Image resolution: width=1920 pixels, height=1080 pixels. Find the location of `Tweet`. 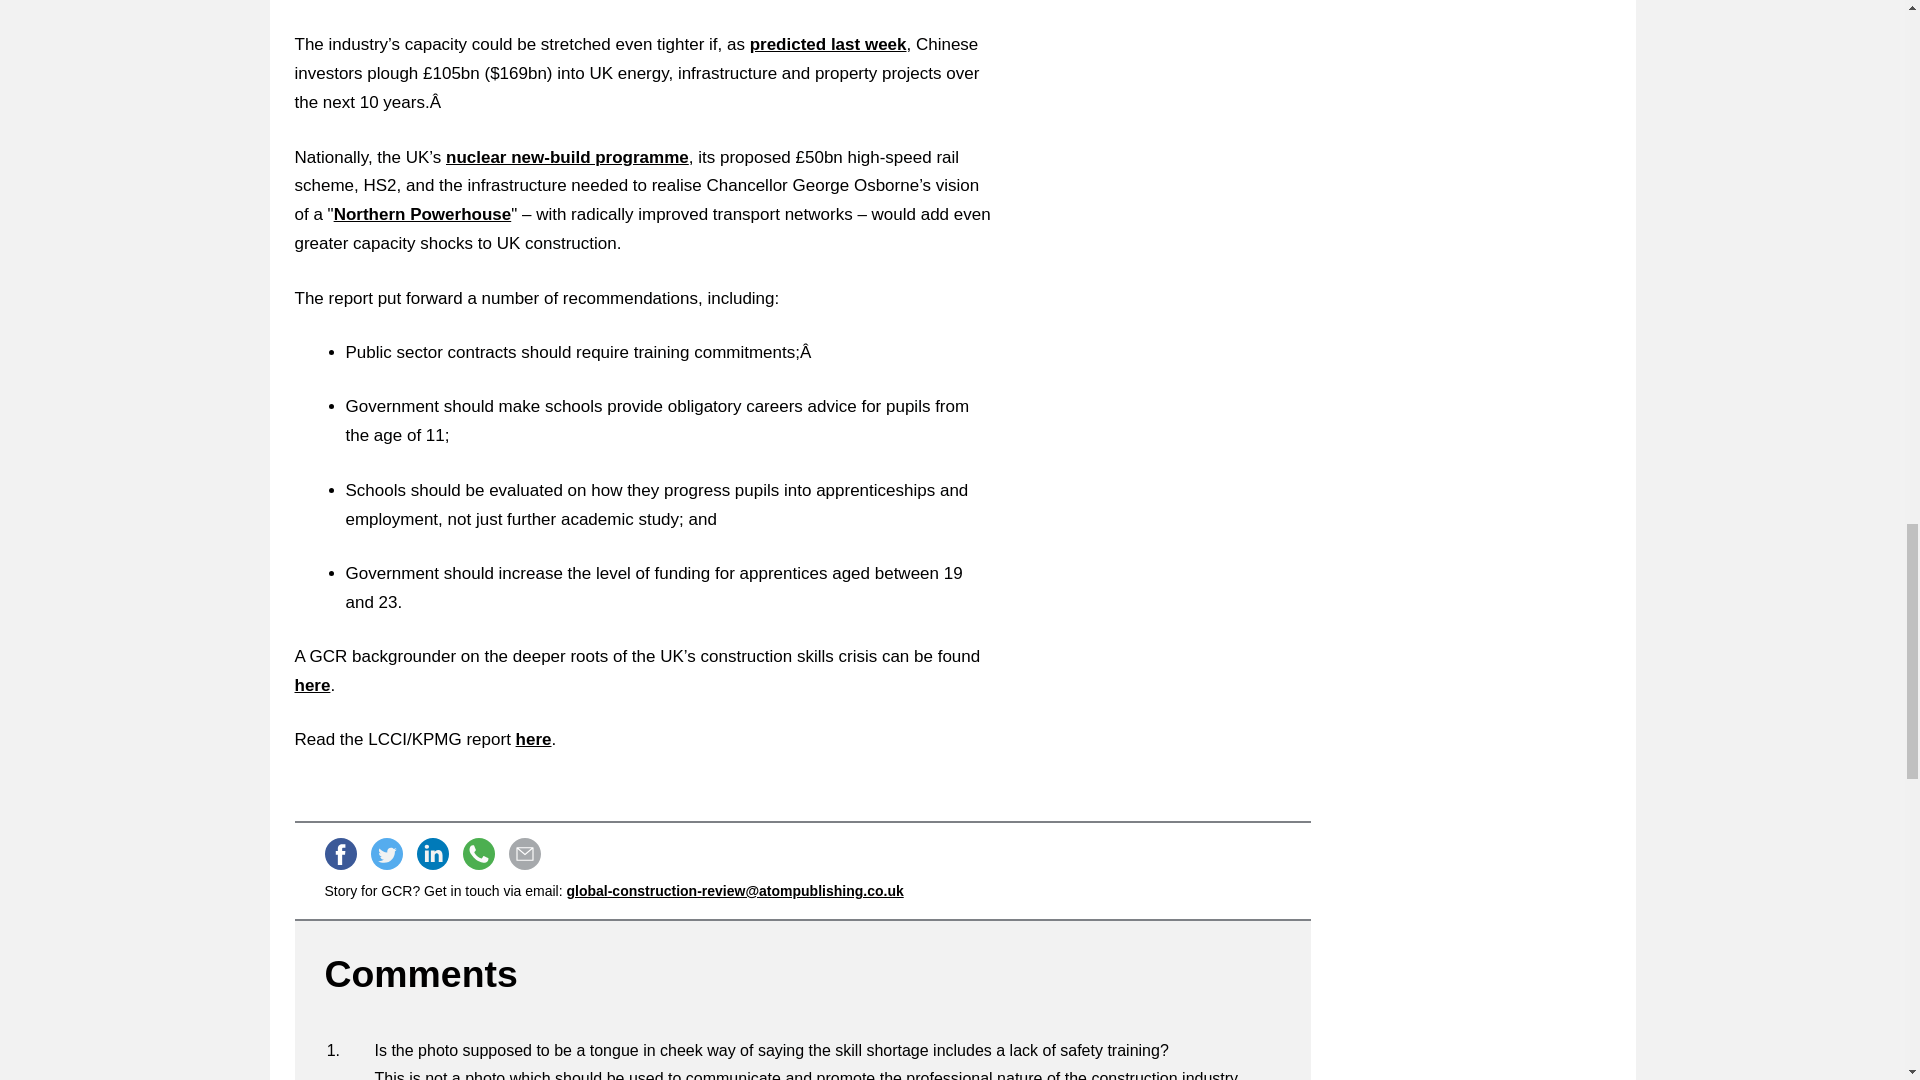

Tweet is located at coordinates (386, 854).